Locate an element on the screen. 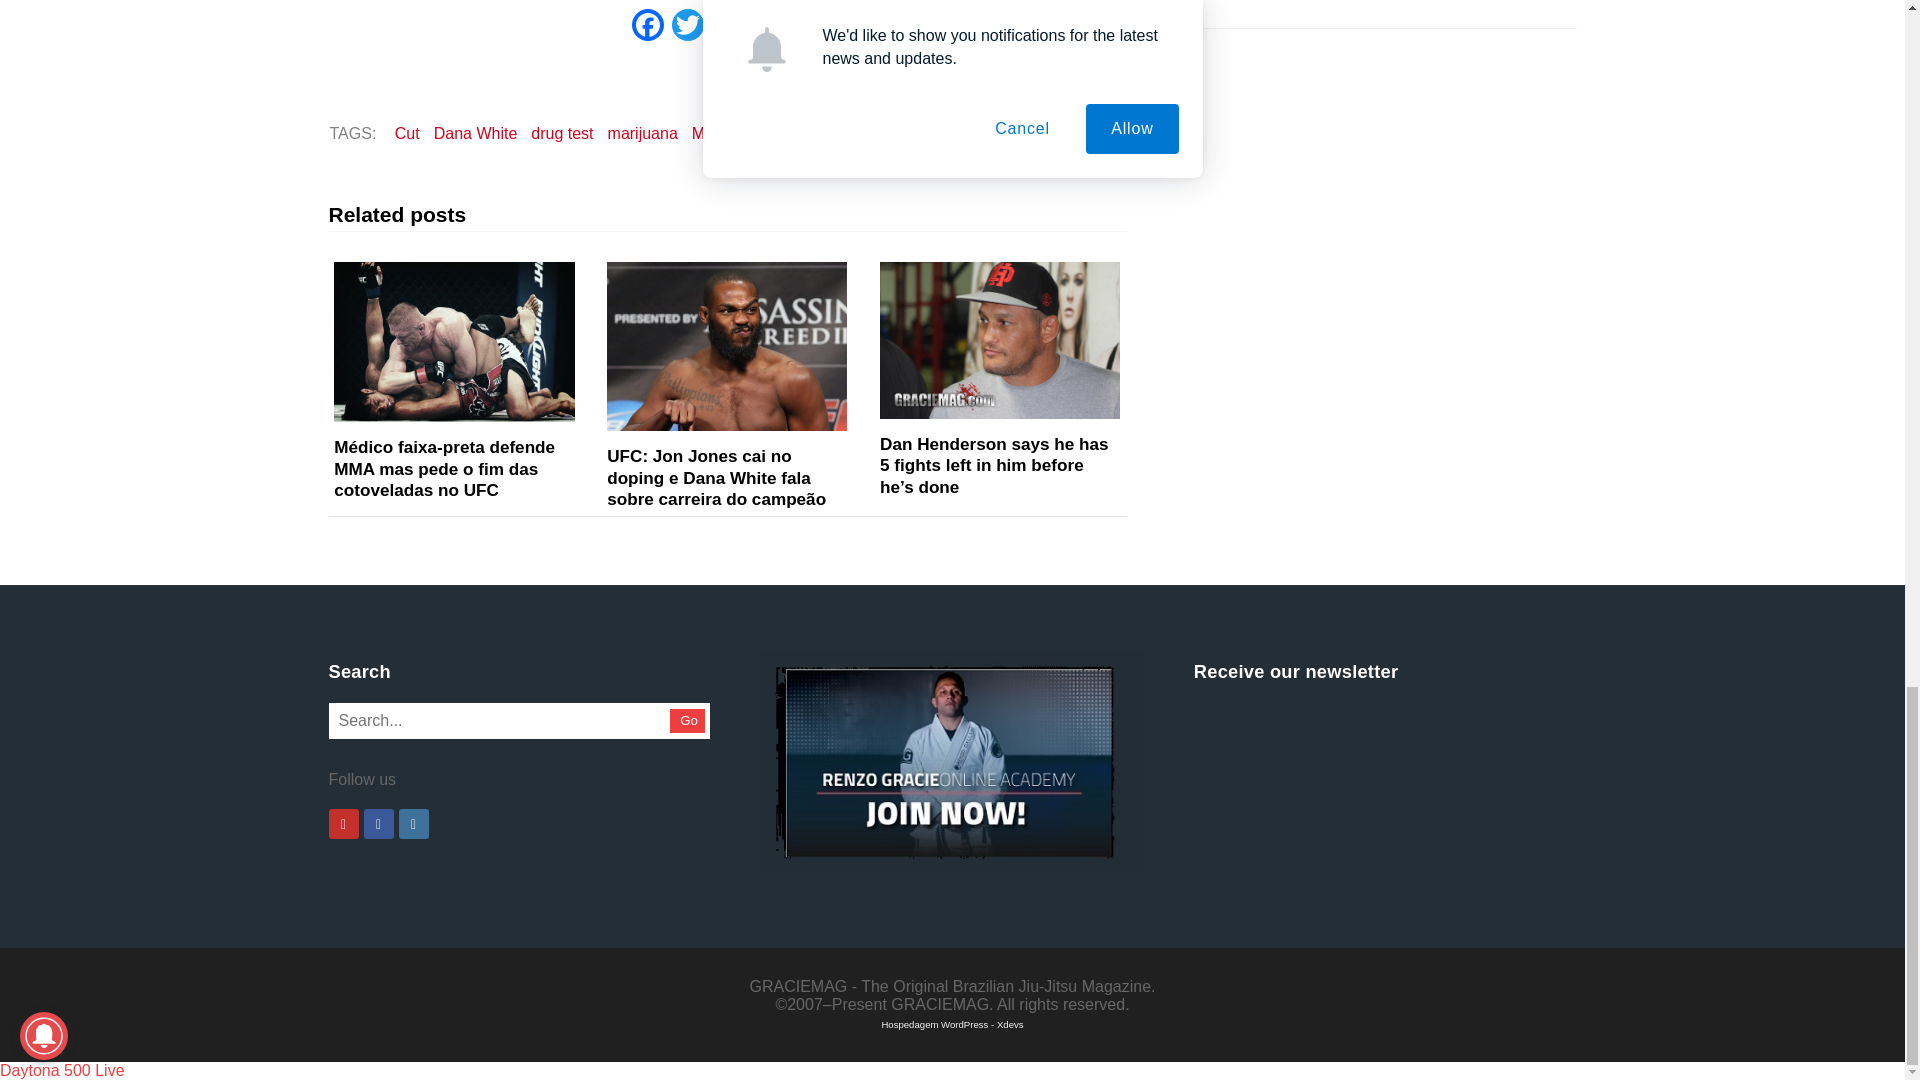  UFC 158 is located at coordinates (904, 132).